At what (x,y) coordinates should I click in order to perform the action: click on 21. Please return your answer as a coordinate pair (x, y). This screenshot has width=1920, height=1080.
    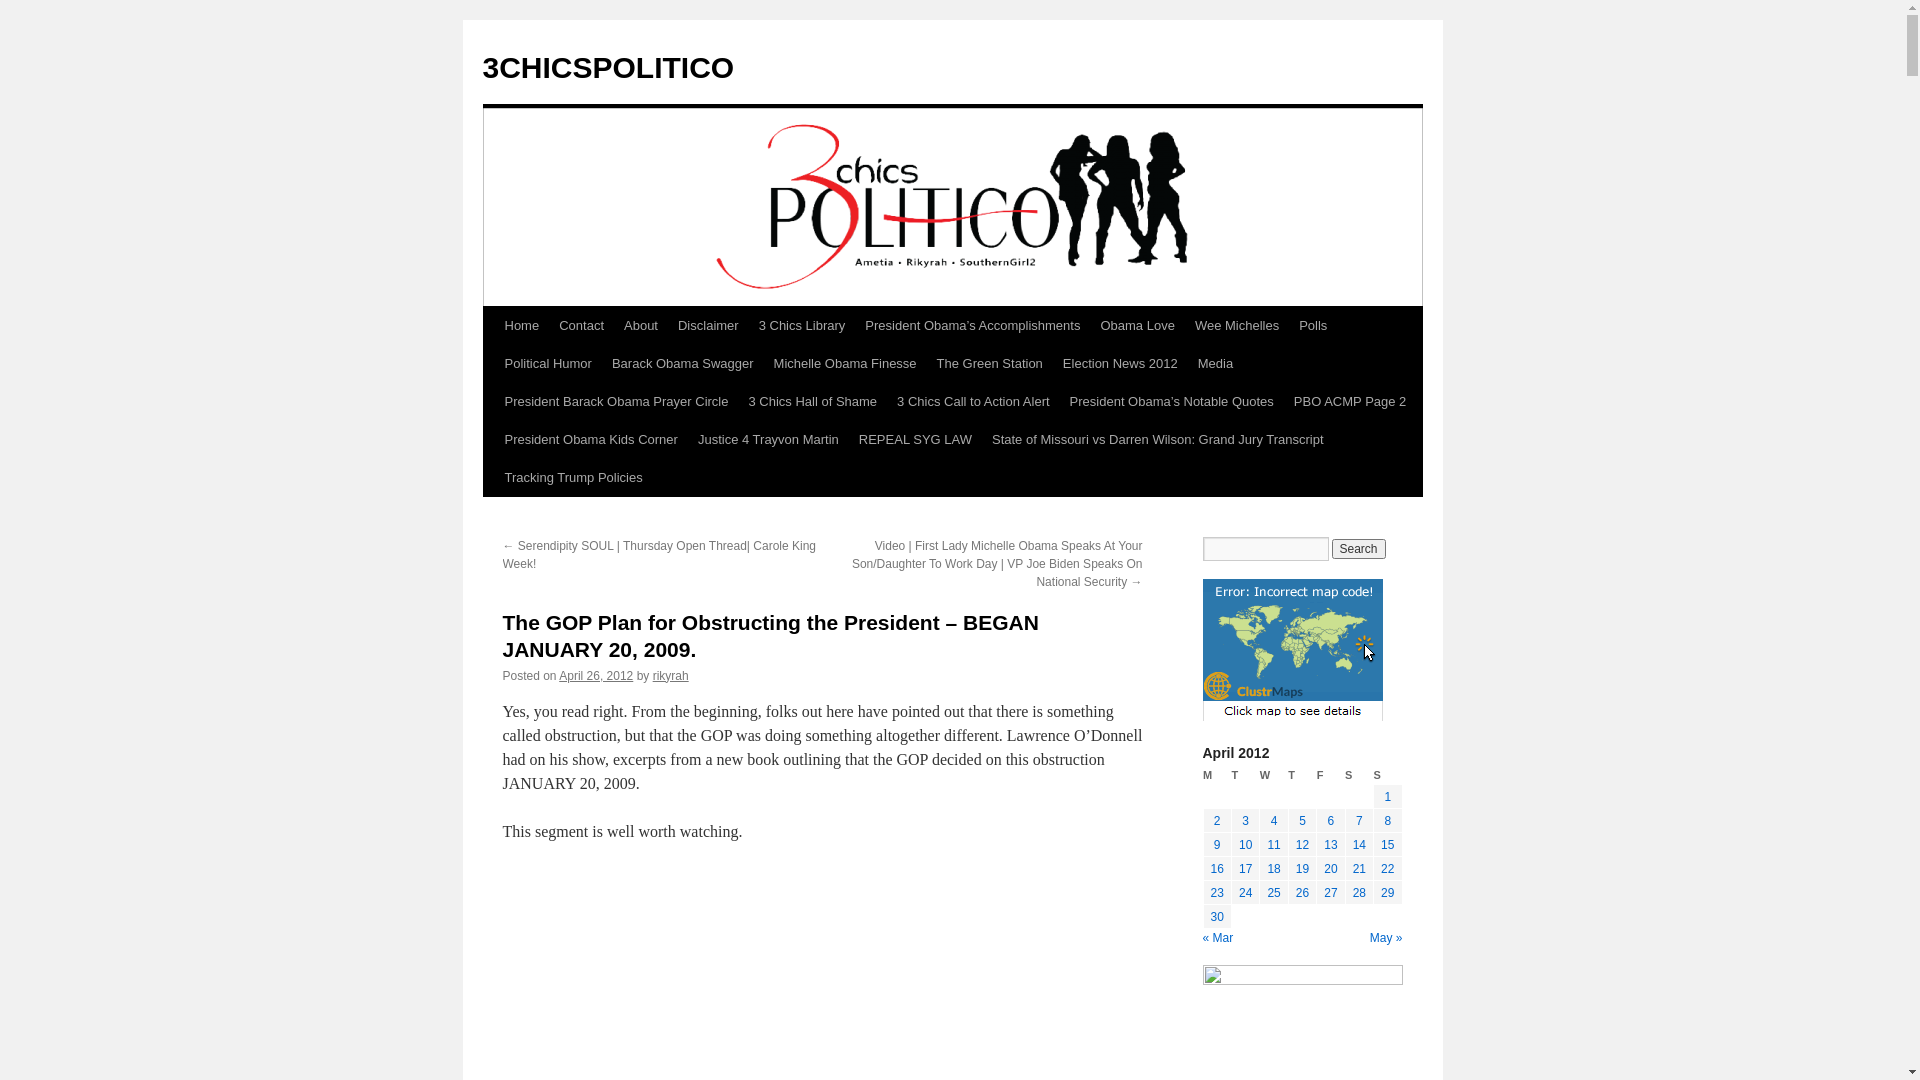
    Looking at the image, I should click on (1360, 869).